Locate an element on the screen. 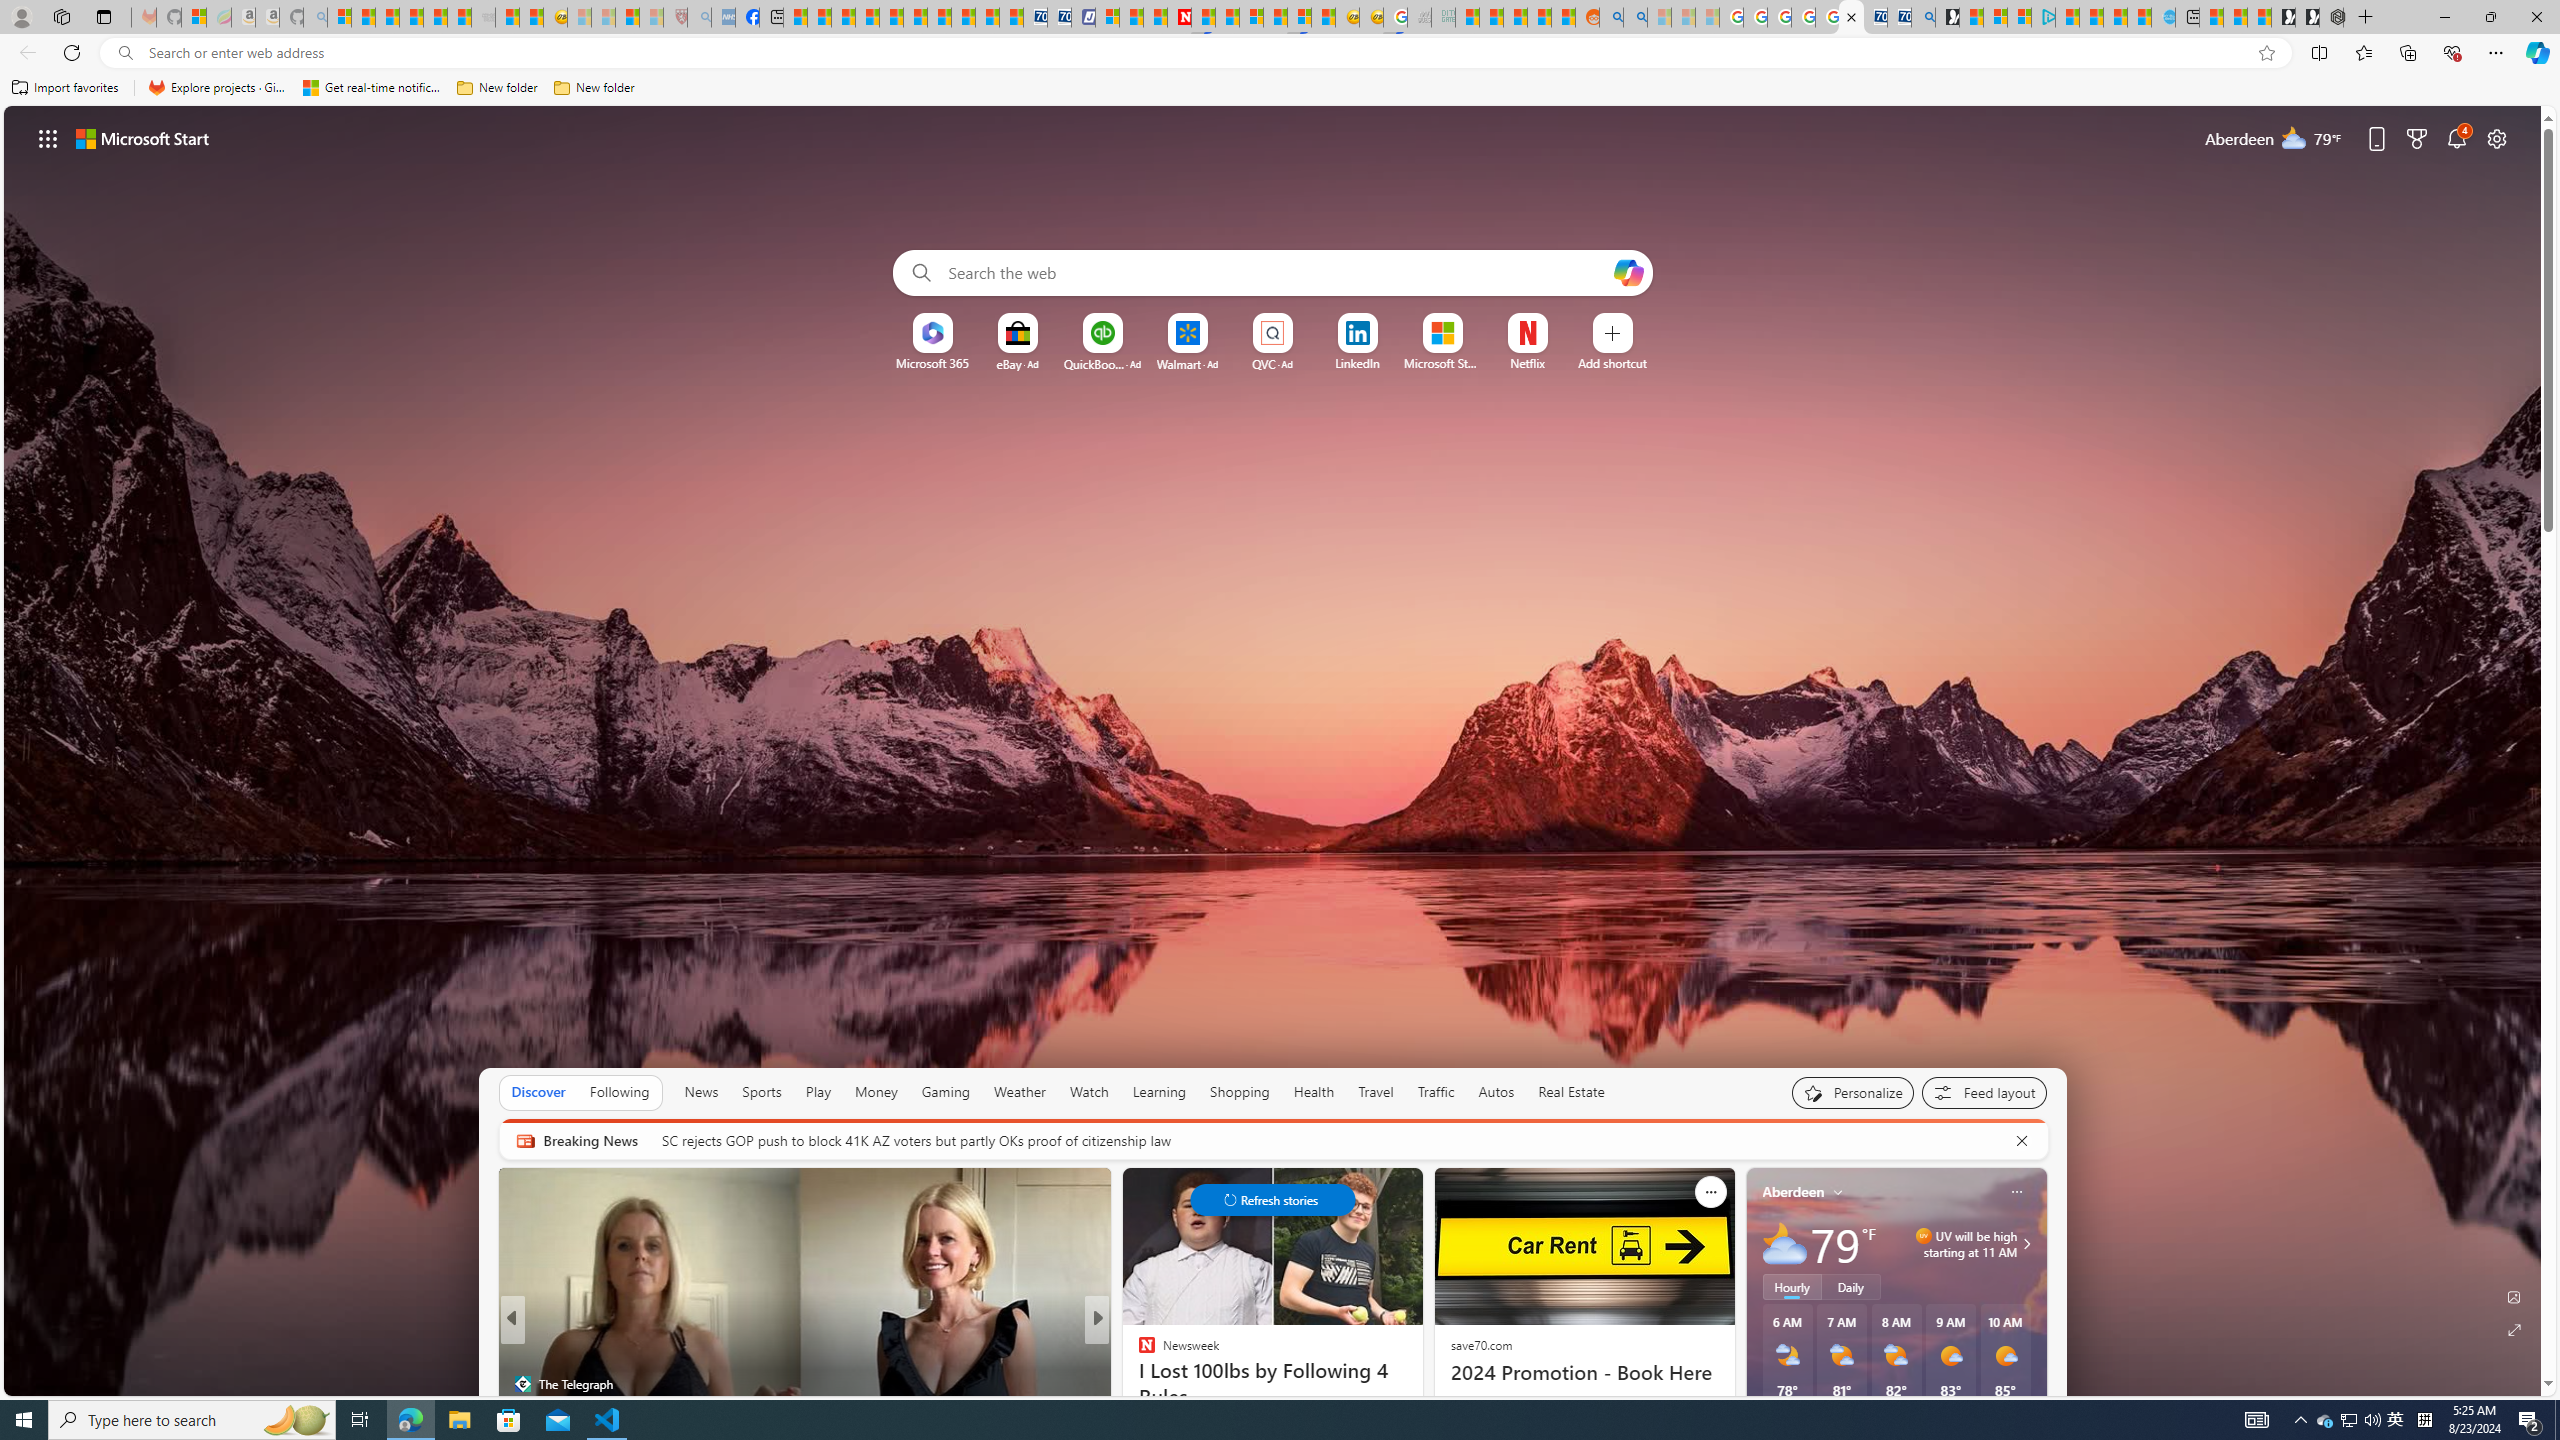  Recipes - MSN - Sleeping is located at coordinates (578, 17).